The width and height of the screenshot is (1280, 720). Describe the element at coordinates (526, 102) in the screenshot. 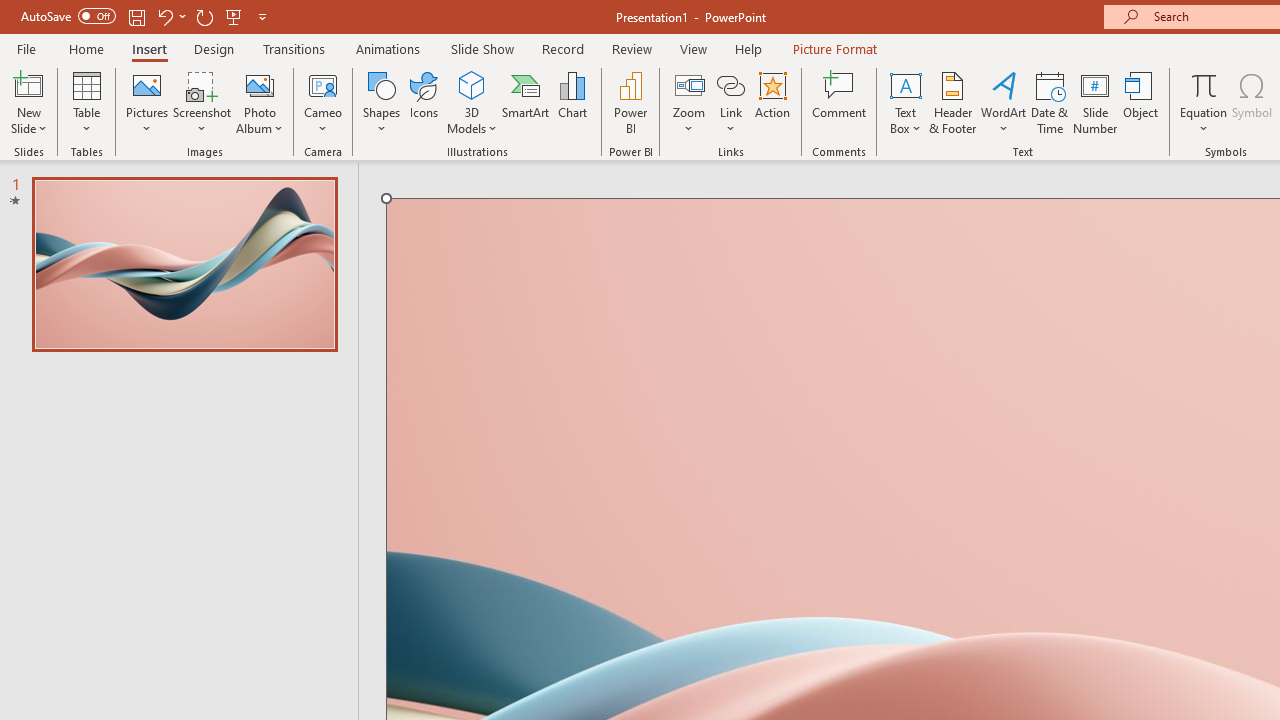

I see `SmartArt...` at that location.